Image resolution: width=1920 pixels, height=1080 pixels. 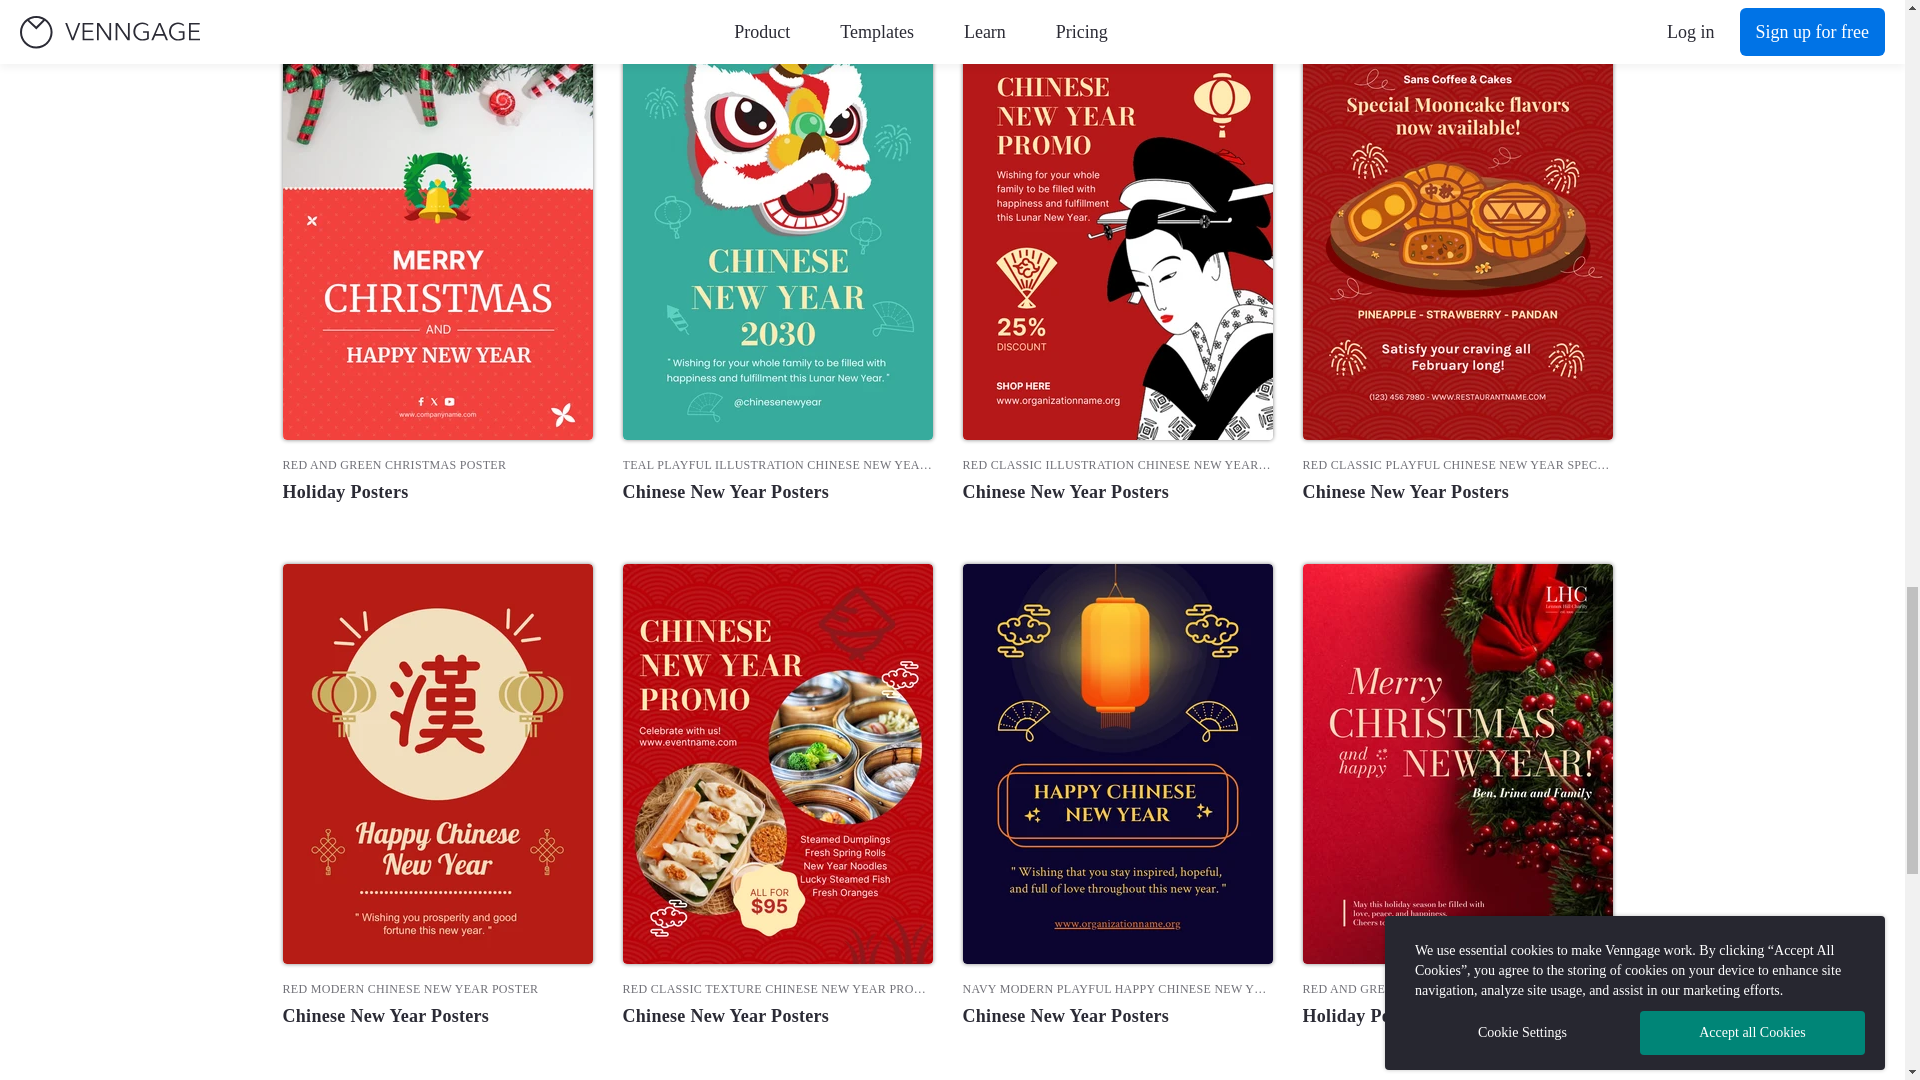 I want to click on Chinese New Year Posters, so click(x=436, y=1016).